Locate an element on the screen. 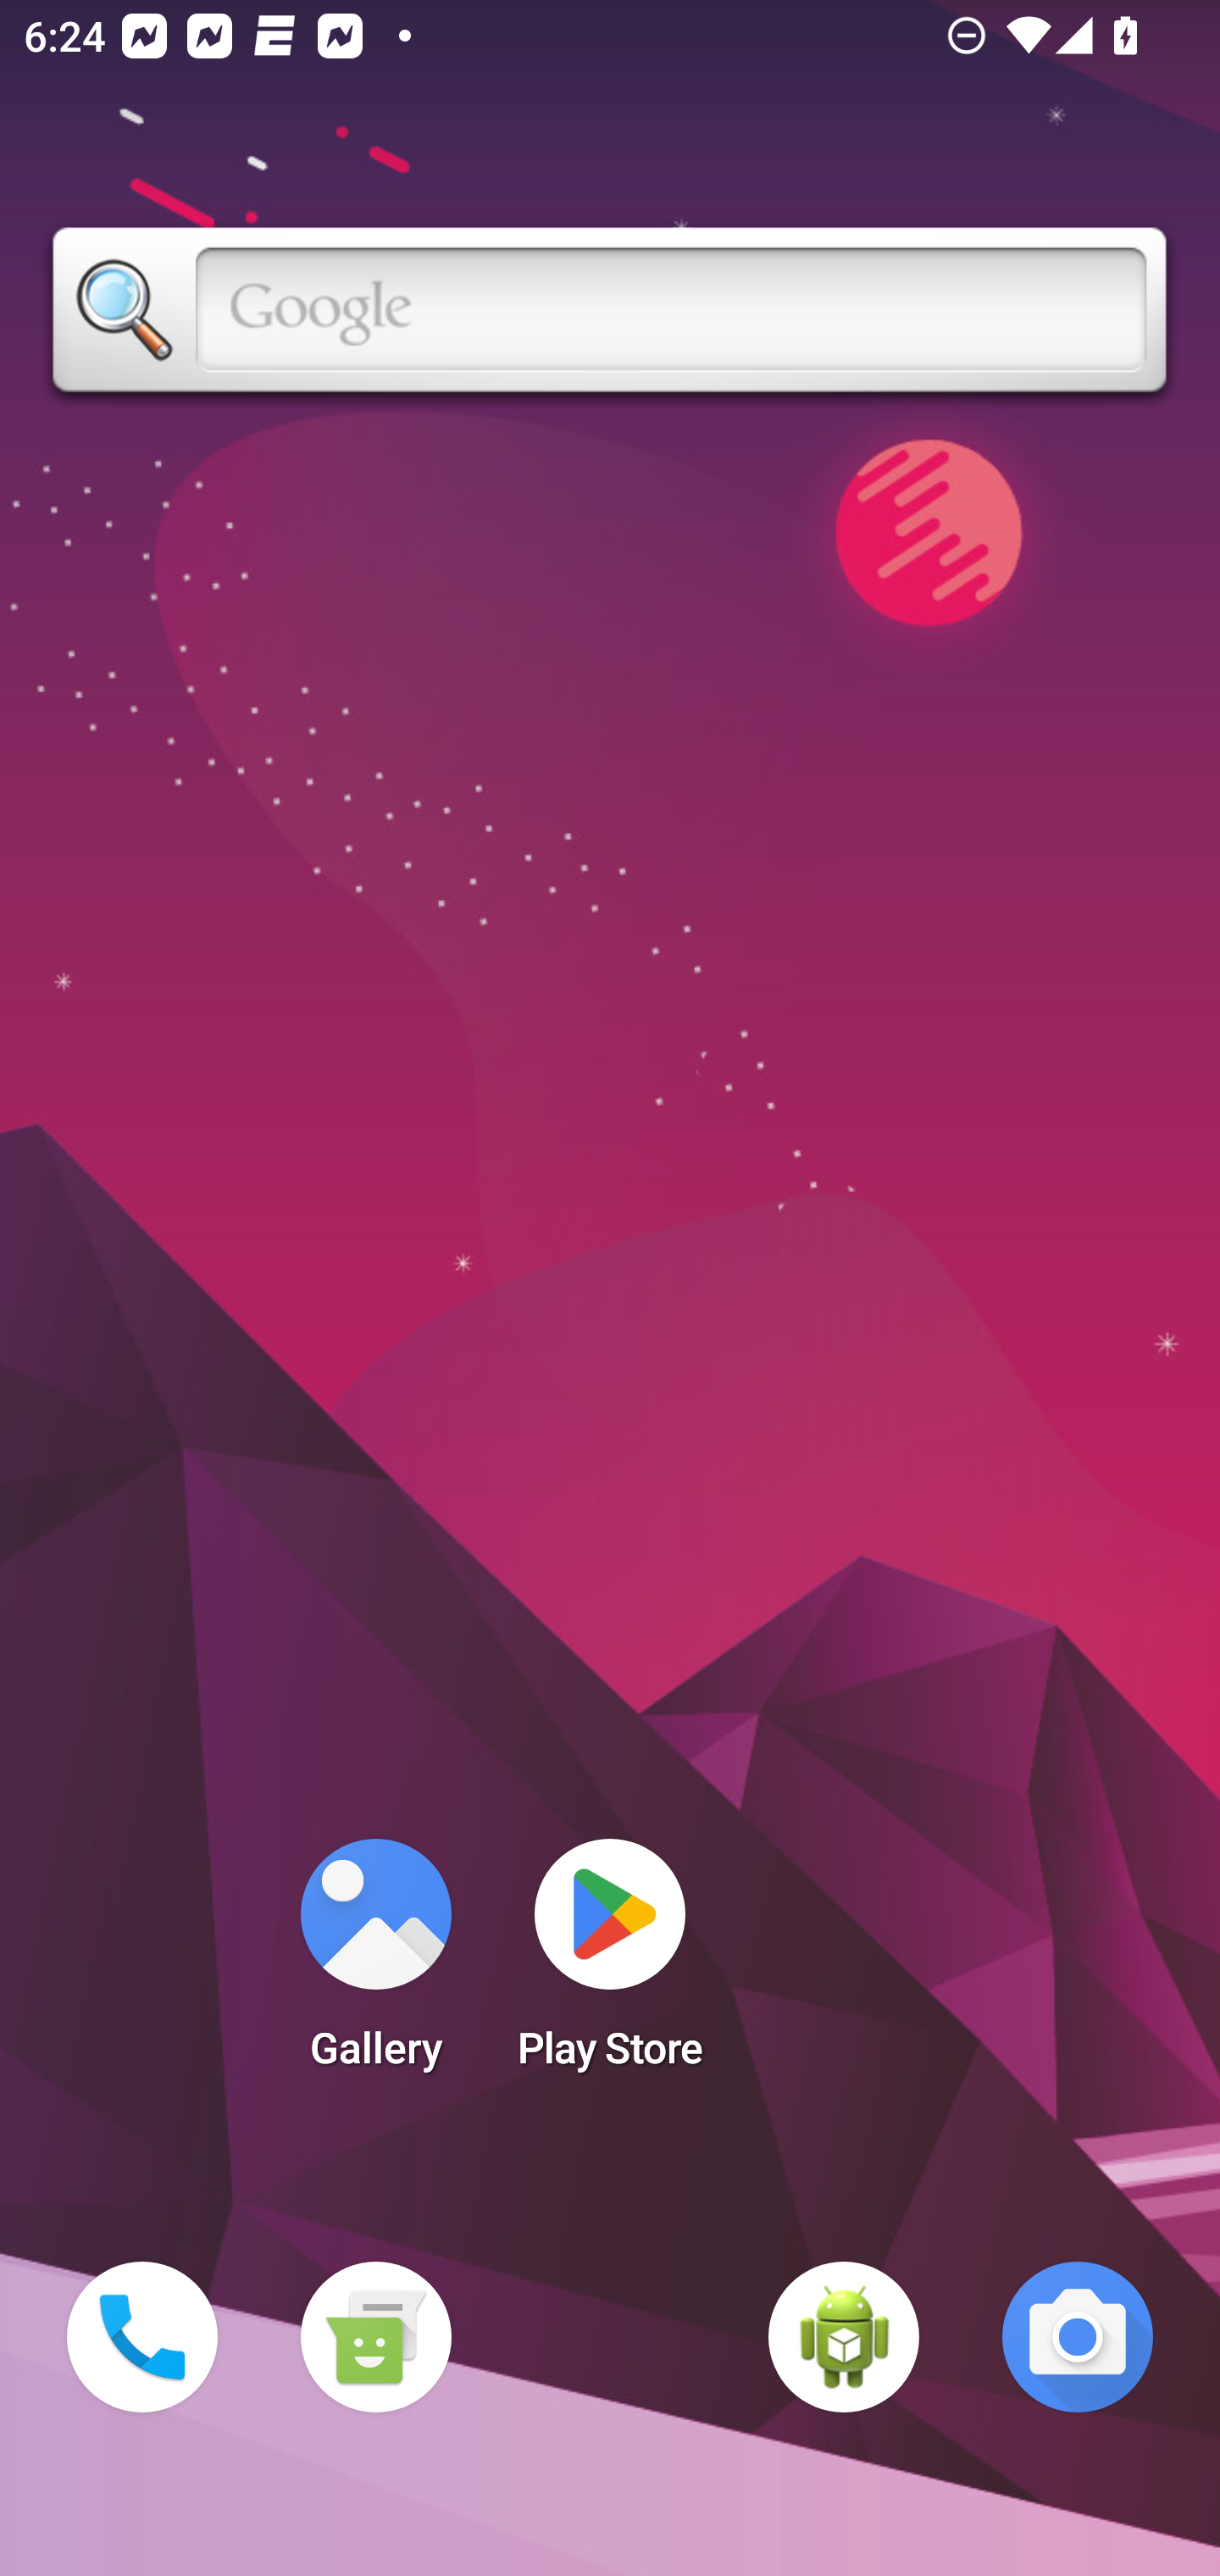 This screenshot has width=1220, height=2576. Messaging is located at coordinates (375, 2337).